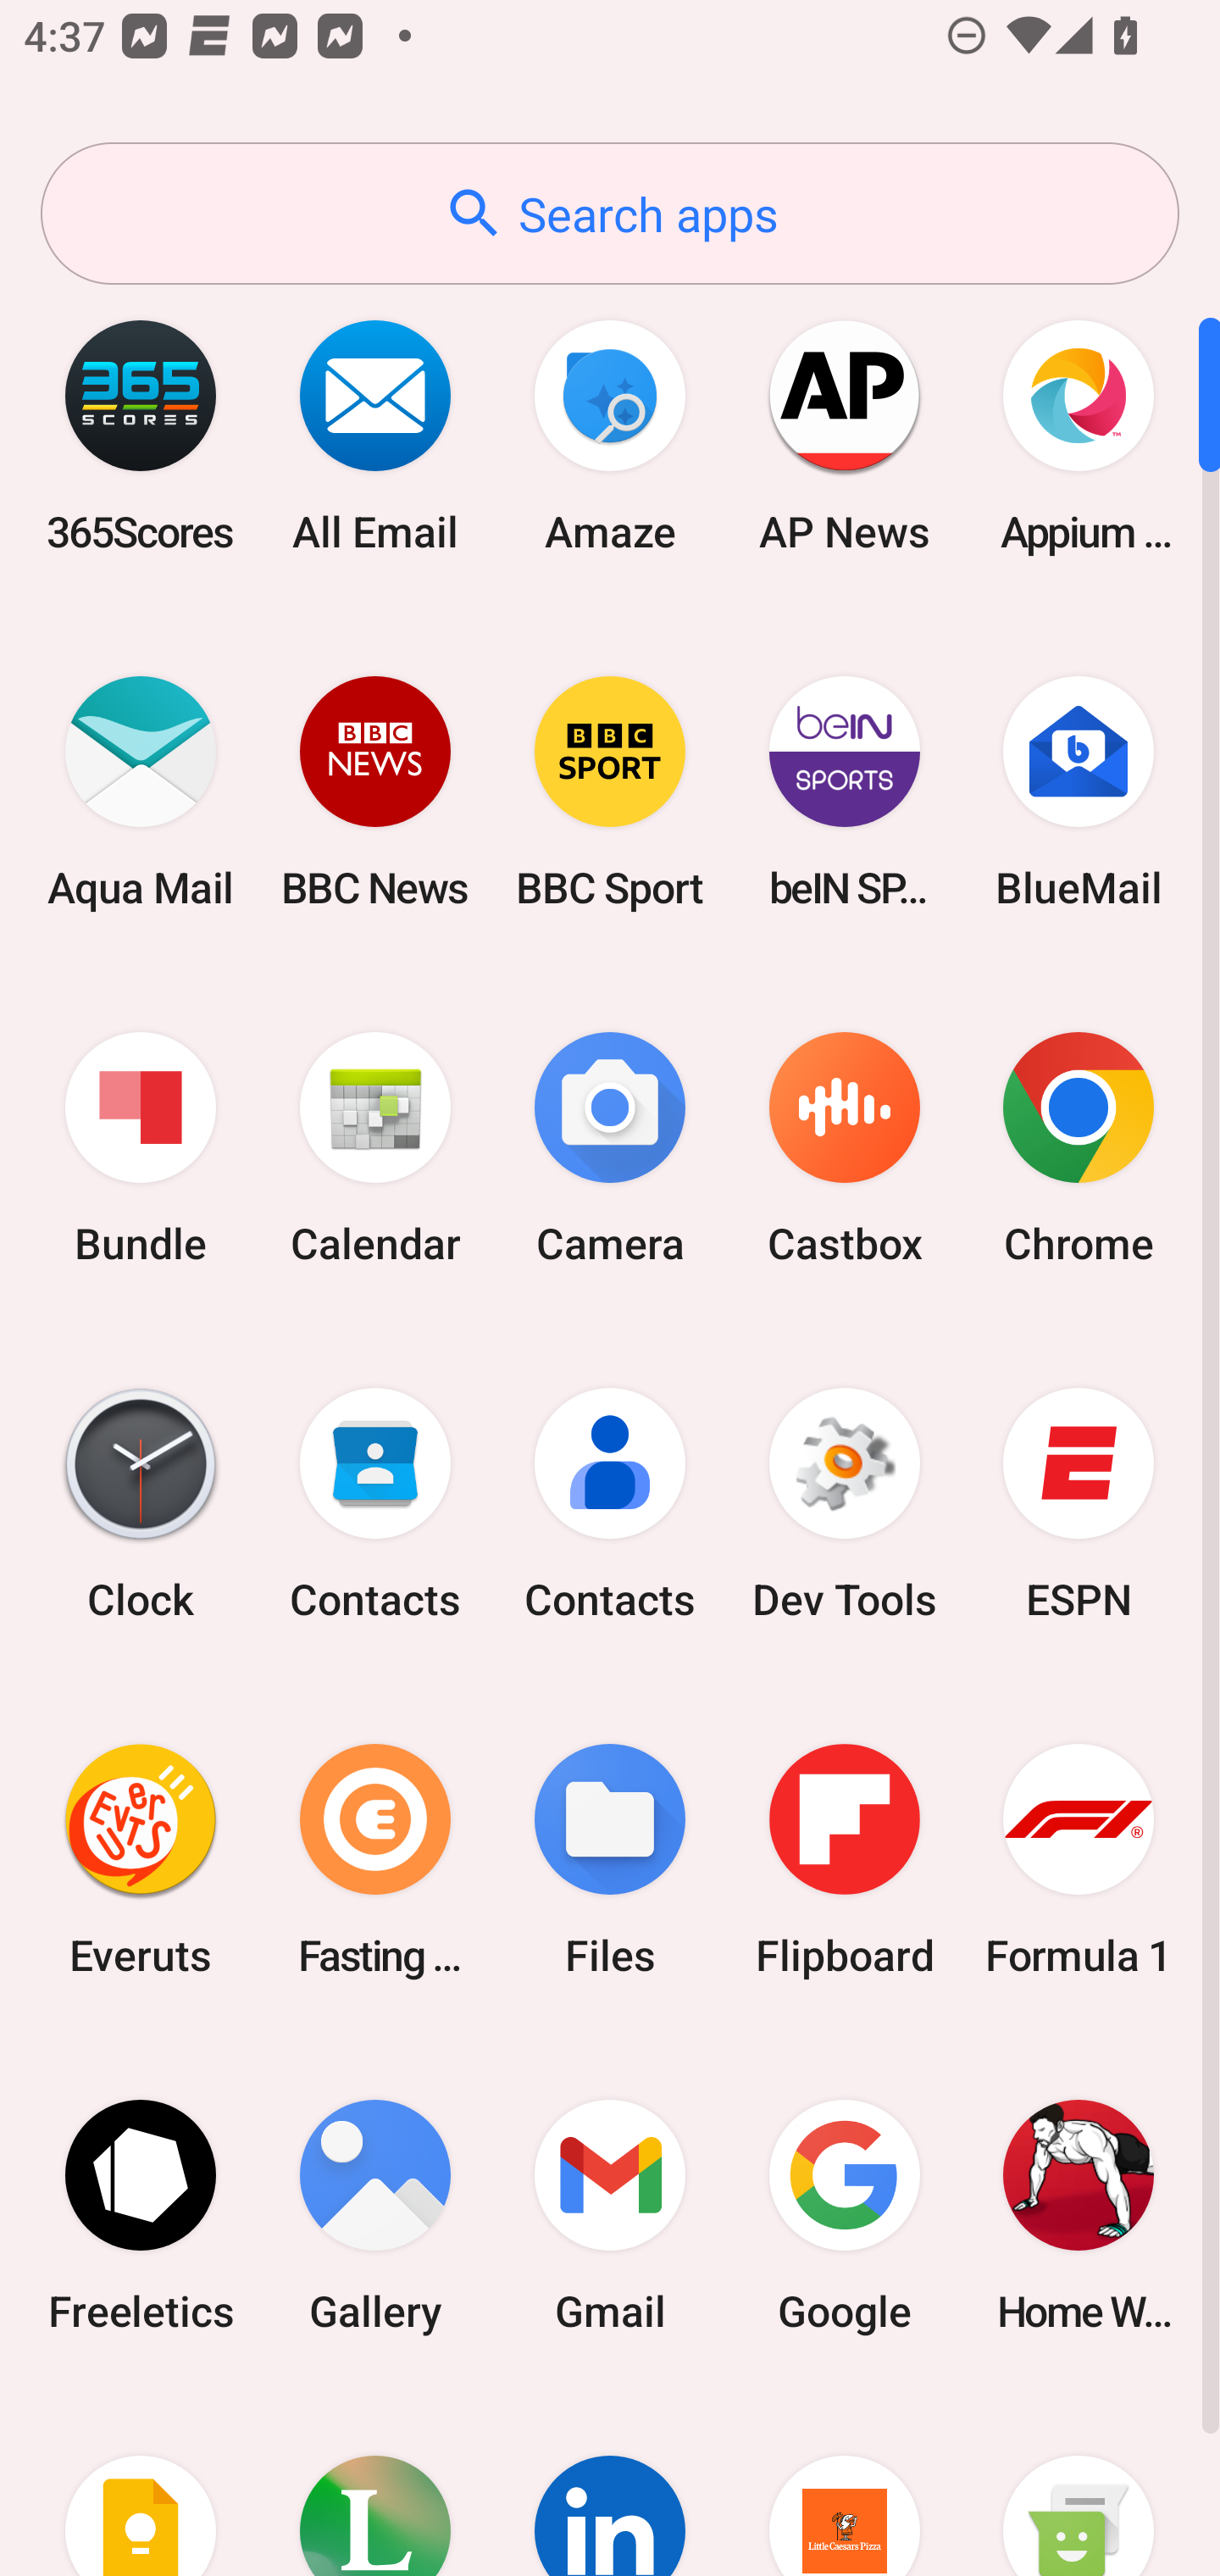 This screenshot has width=1220, height=2576. I want to click on All Email, so click(375, 436).